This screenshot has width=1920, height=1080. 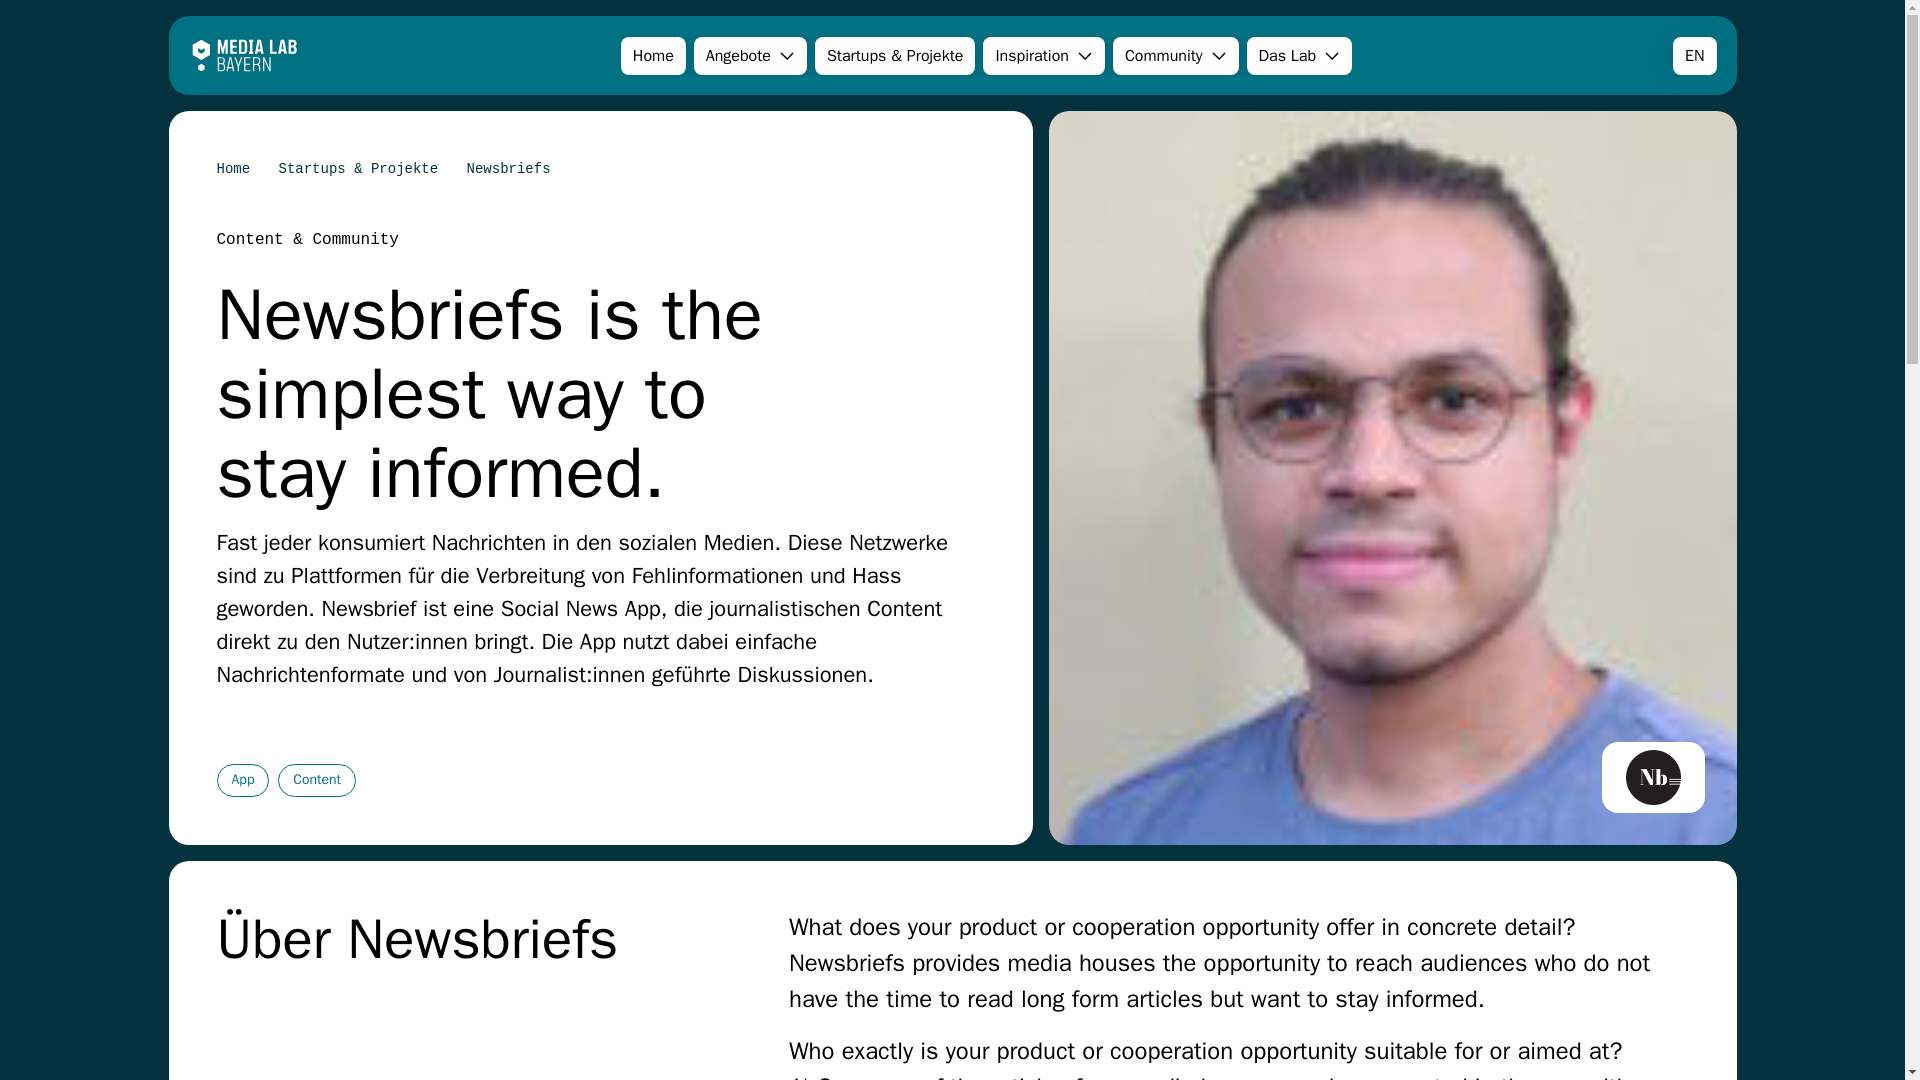 I want to click on Inspiration, so click(x=1044, y=54).